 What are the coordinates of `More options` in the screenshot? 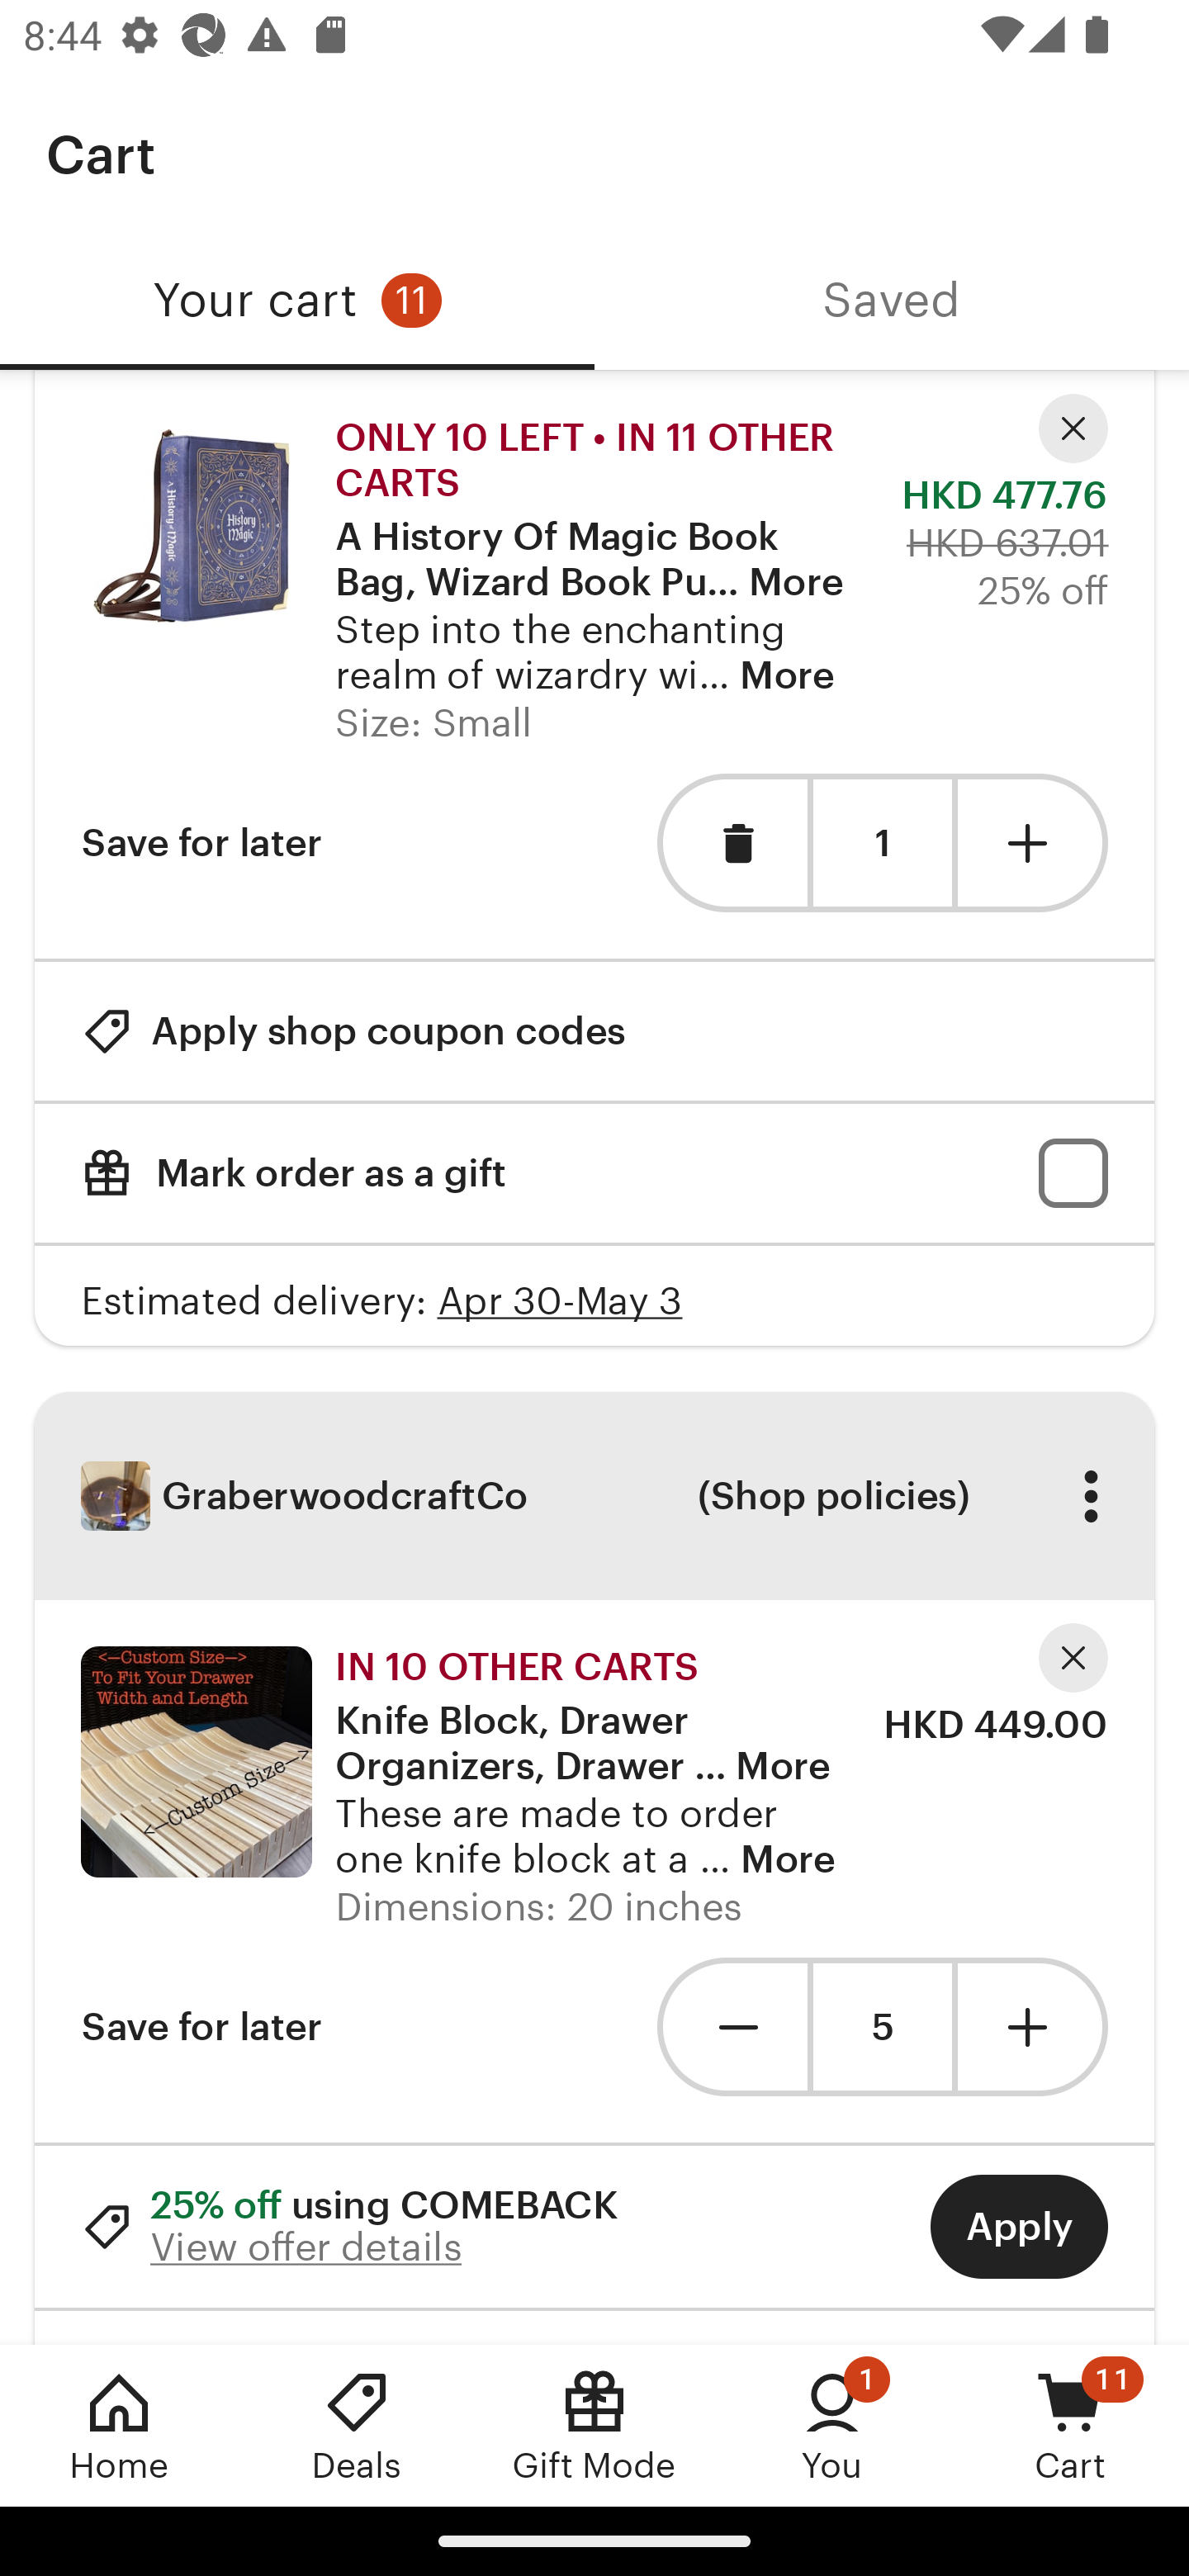 It's located at (1090, 1496).